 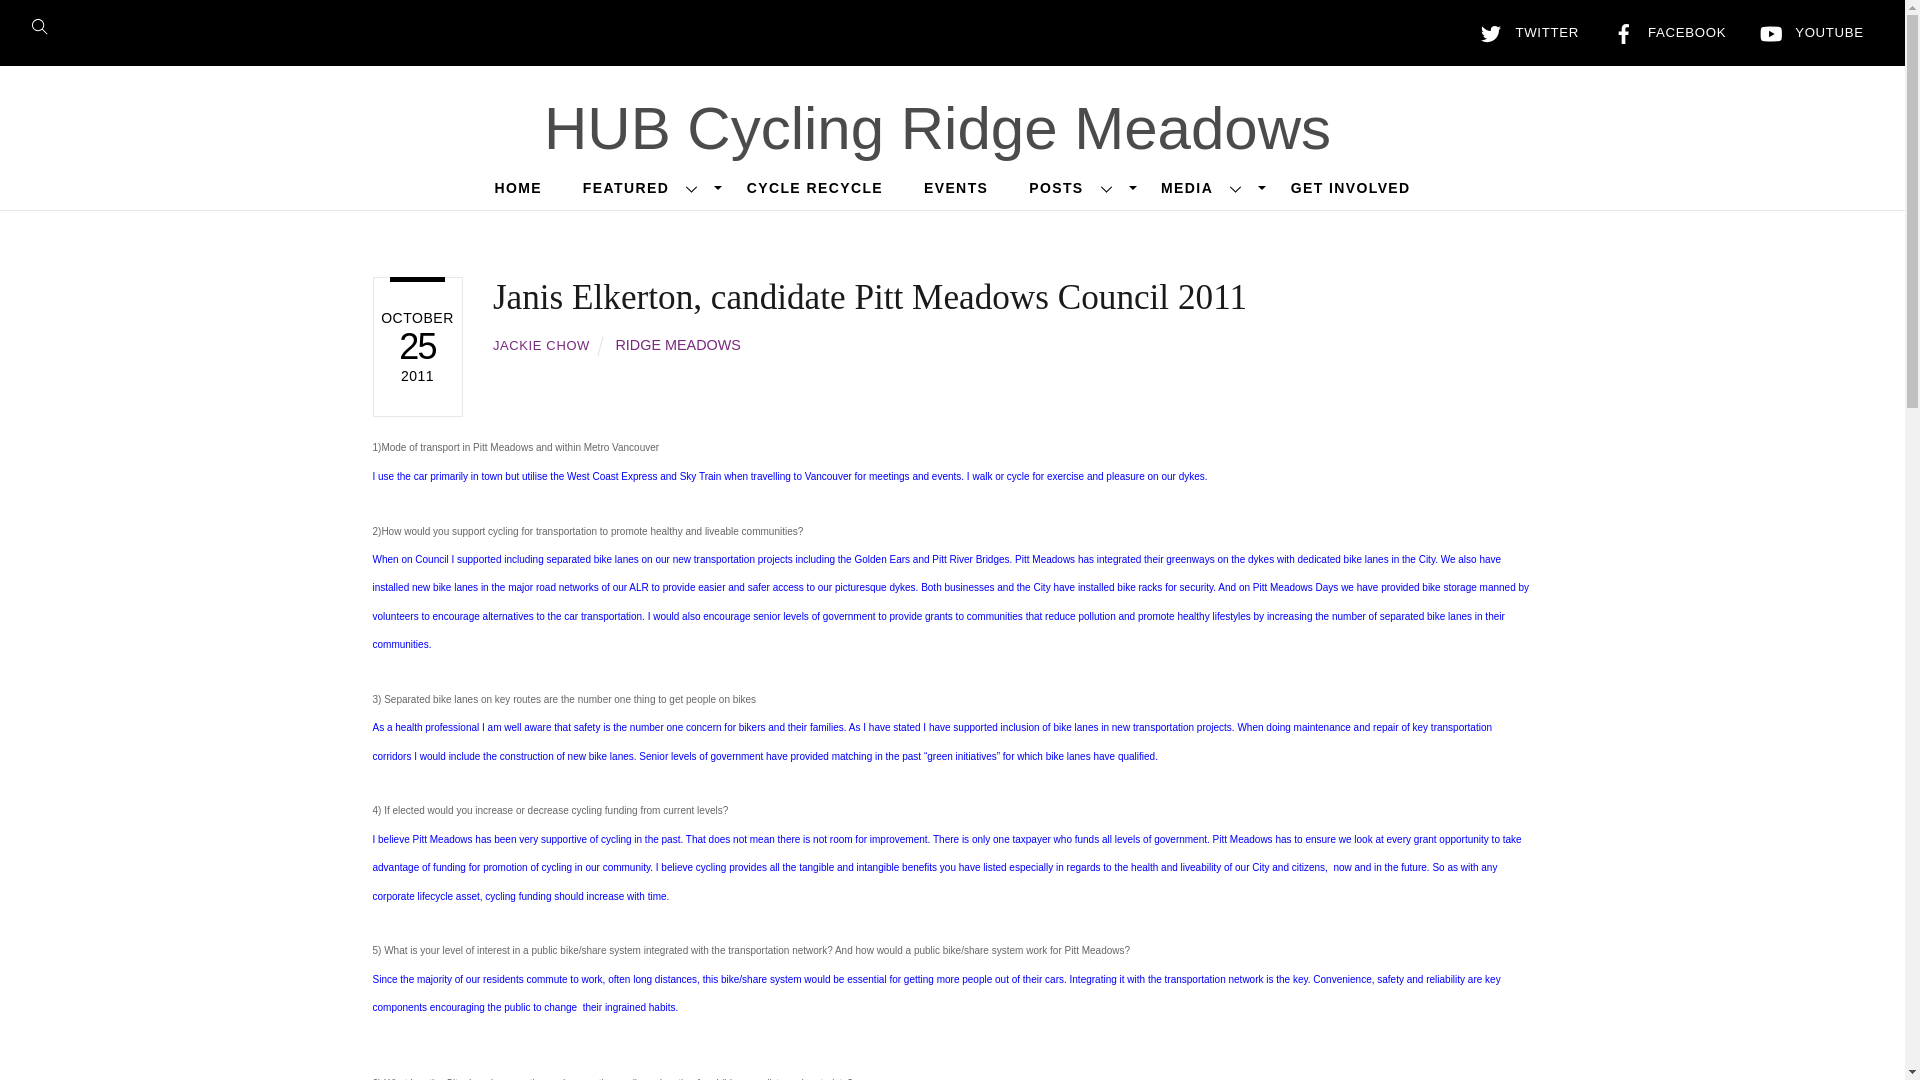 I want to click on GET INVOLVED, so click(x=1350, y=188).